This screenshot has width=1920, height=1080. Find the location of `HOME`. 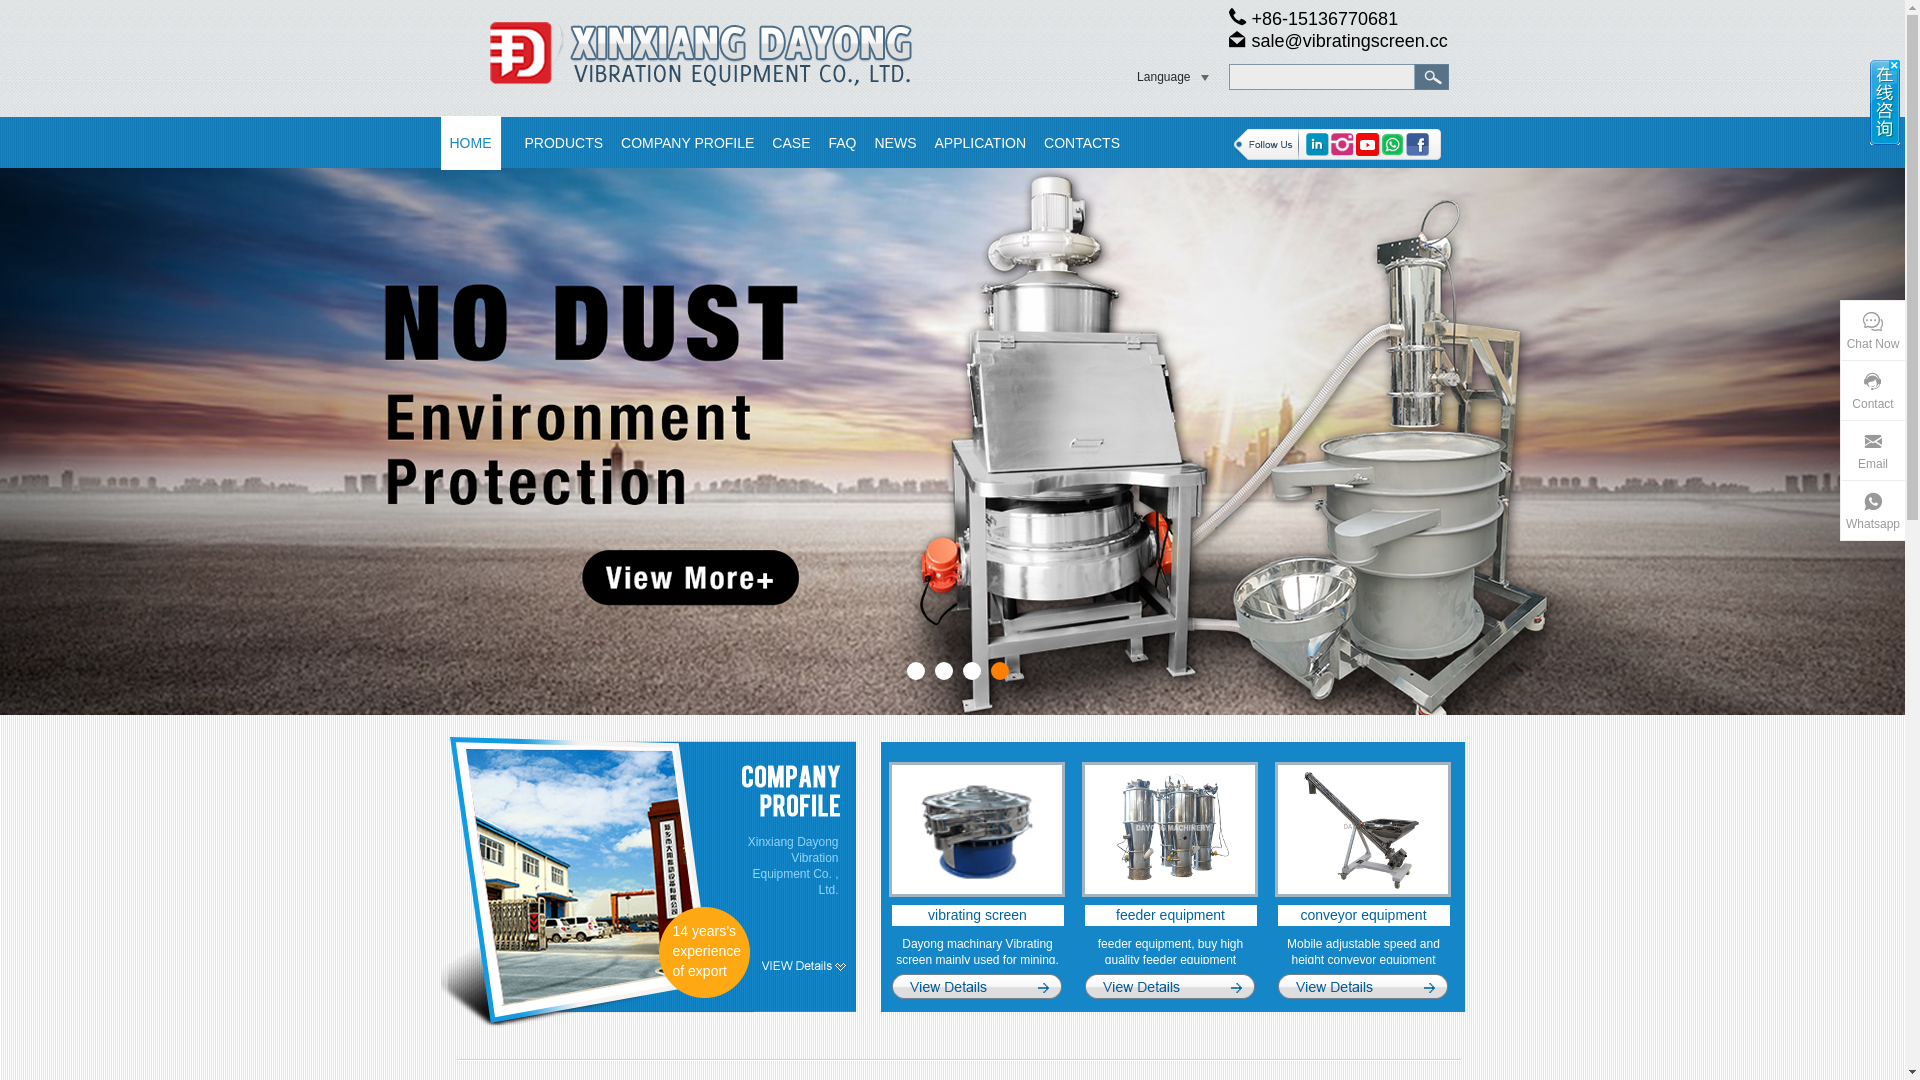

HOME is located at coordinates (470, 143).